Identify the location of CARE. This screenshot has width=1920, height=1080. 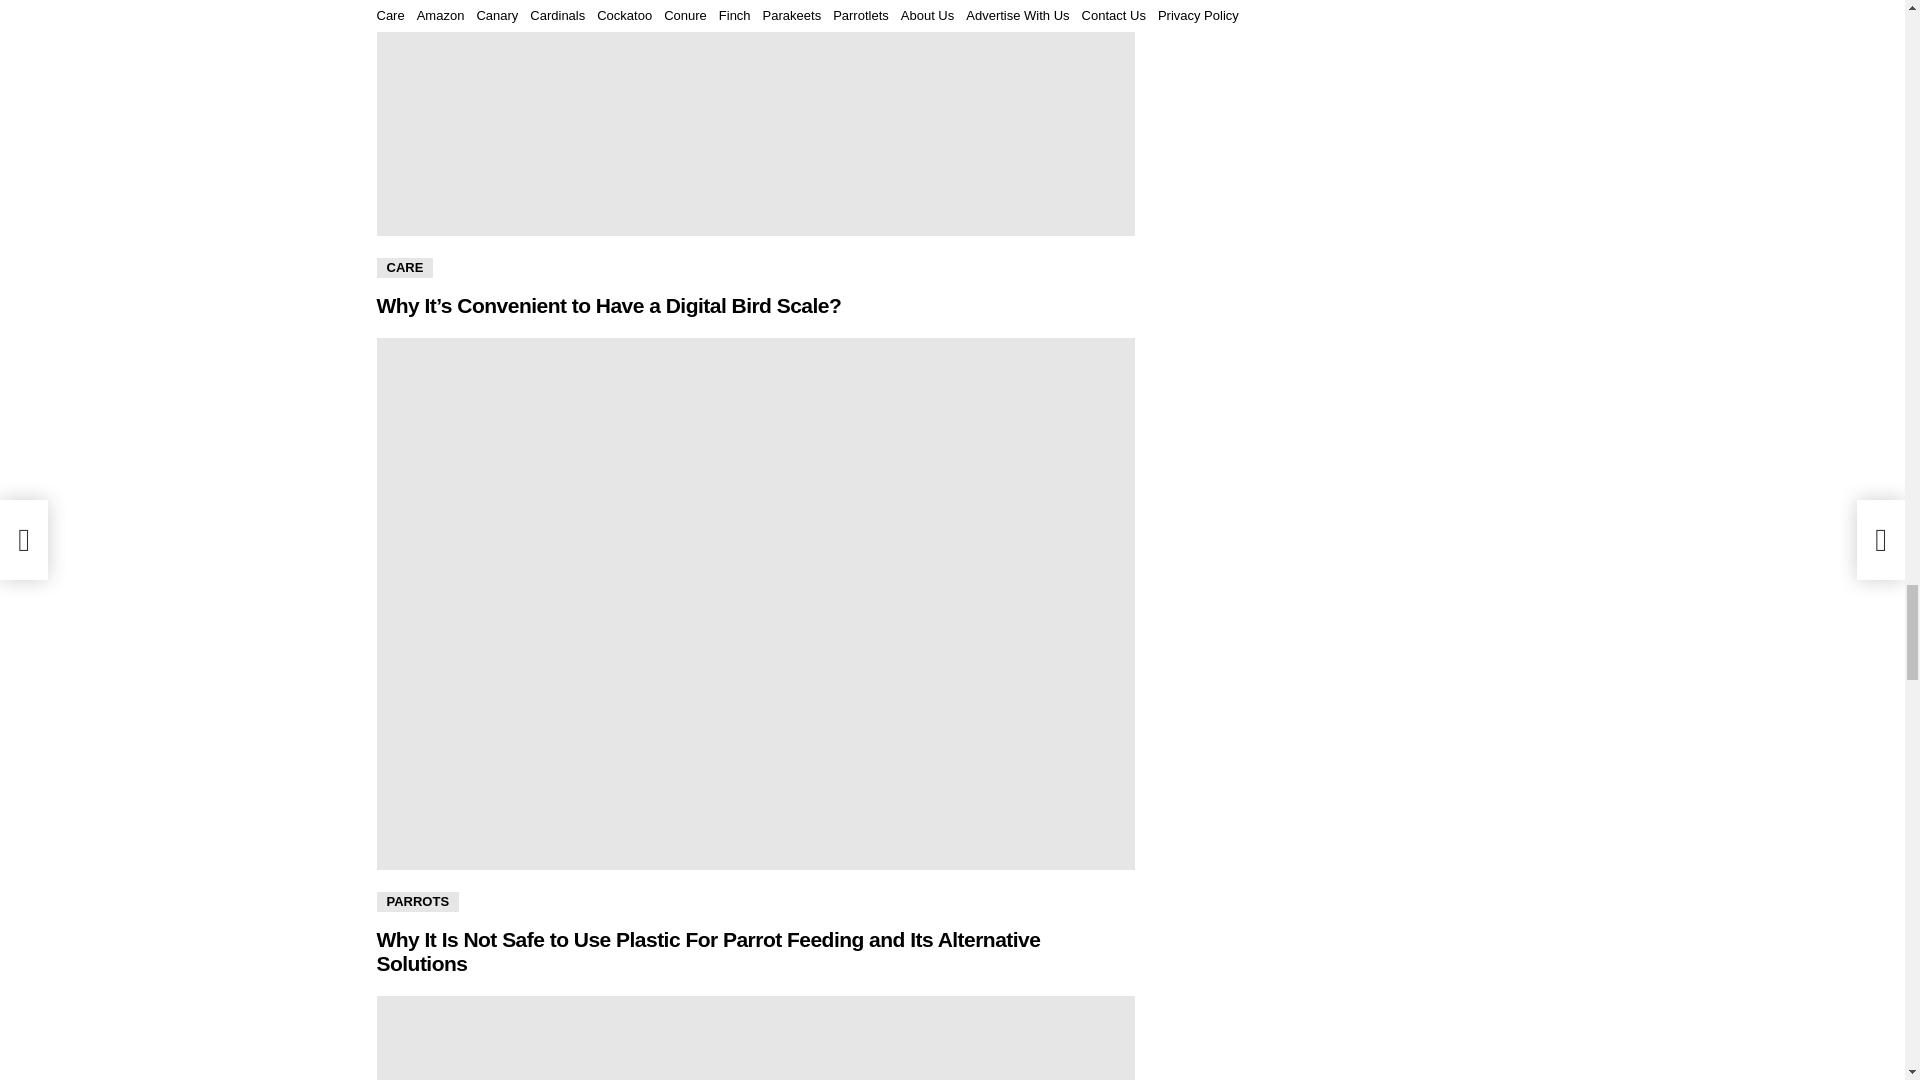
(404, 268).